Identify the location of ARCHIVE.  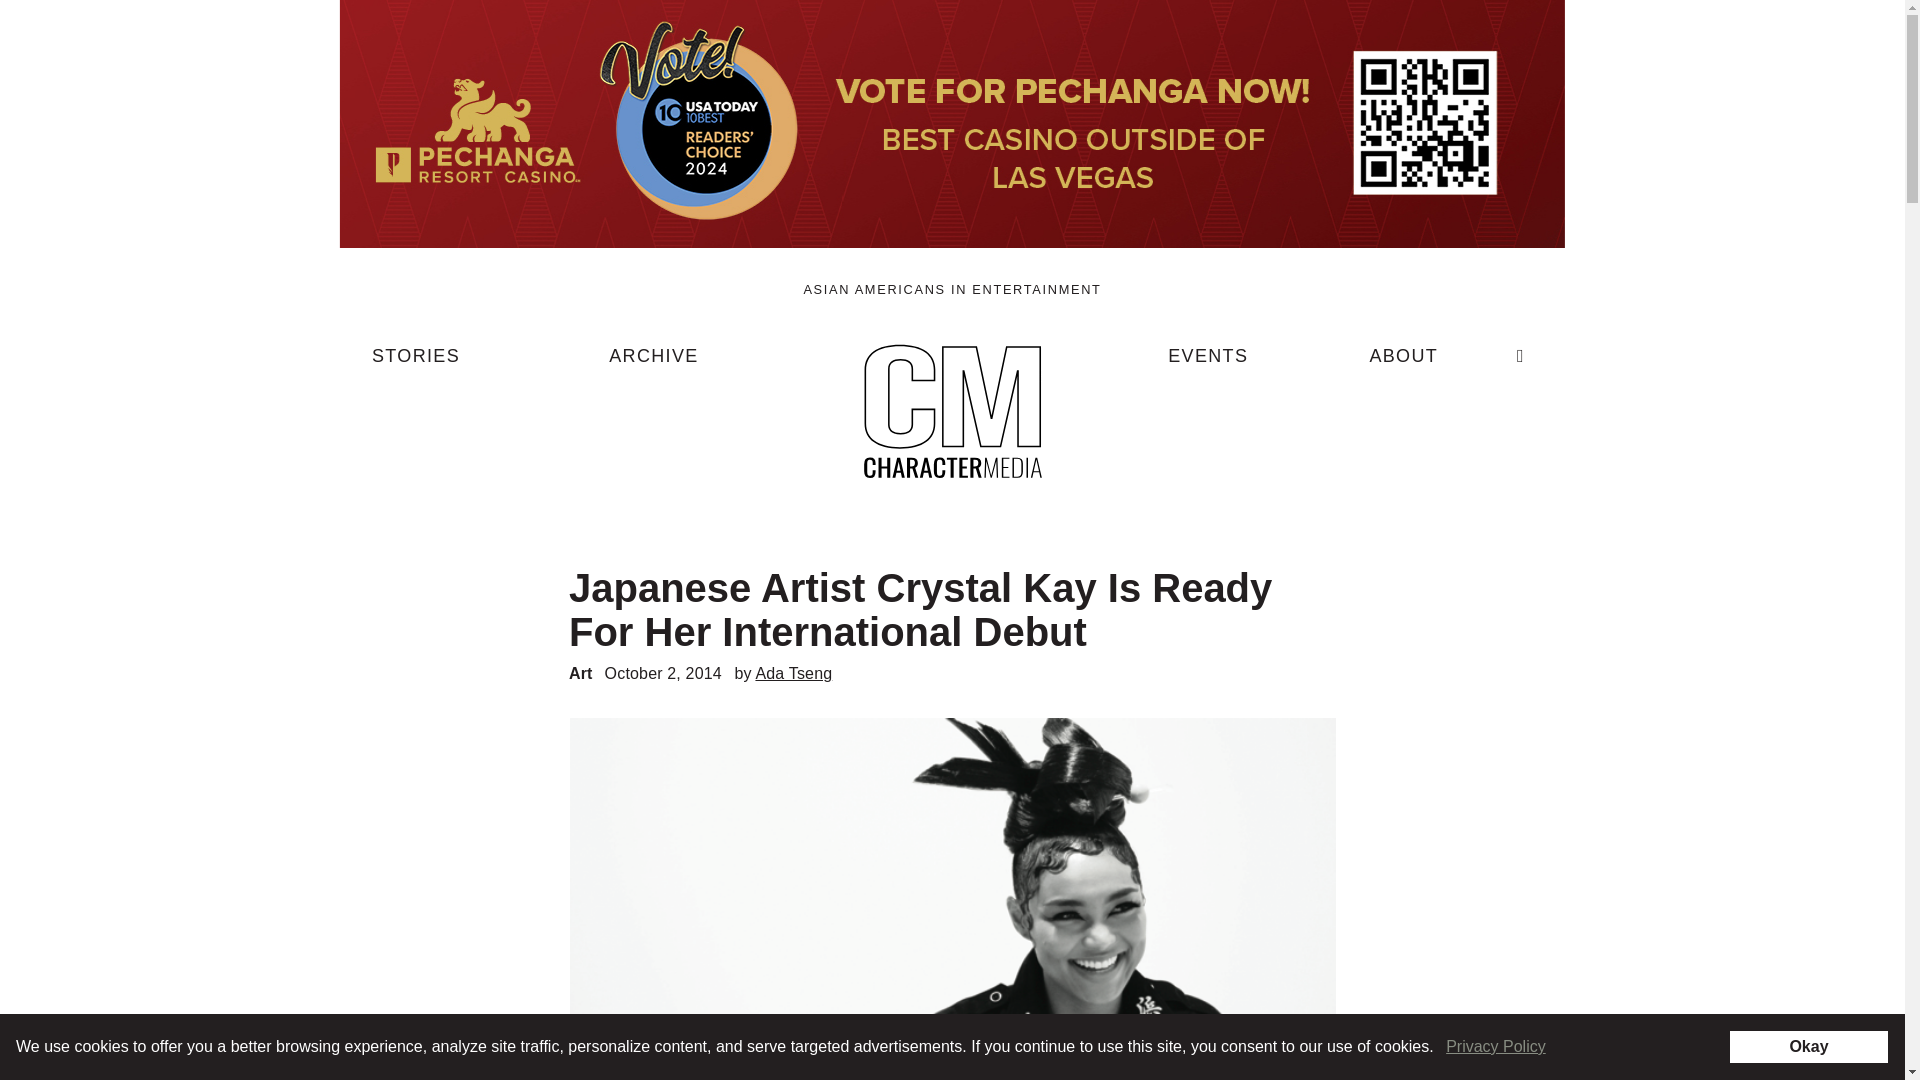
(653, 364).